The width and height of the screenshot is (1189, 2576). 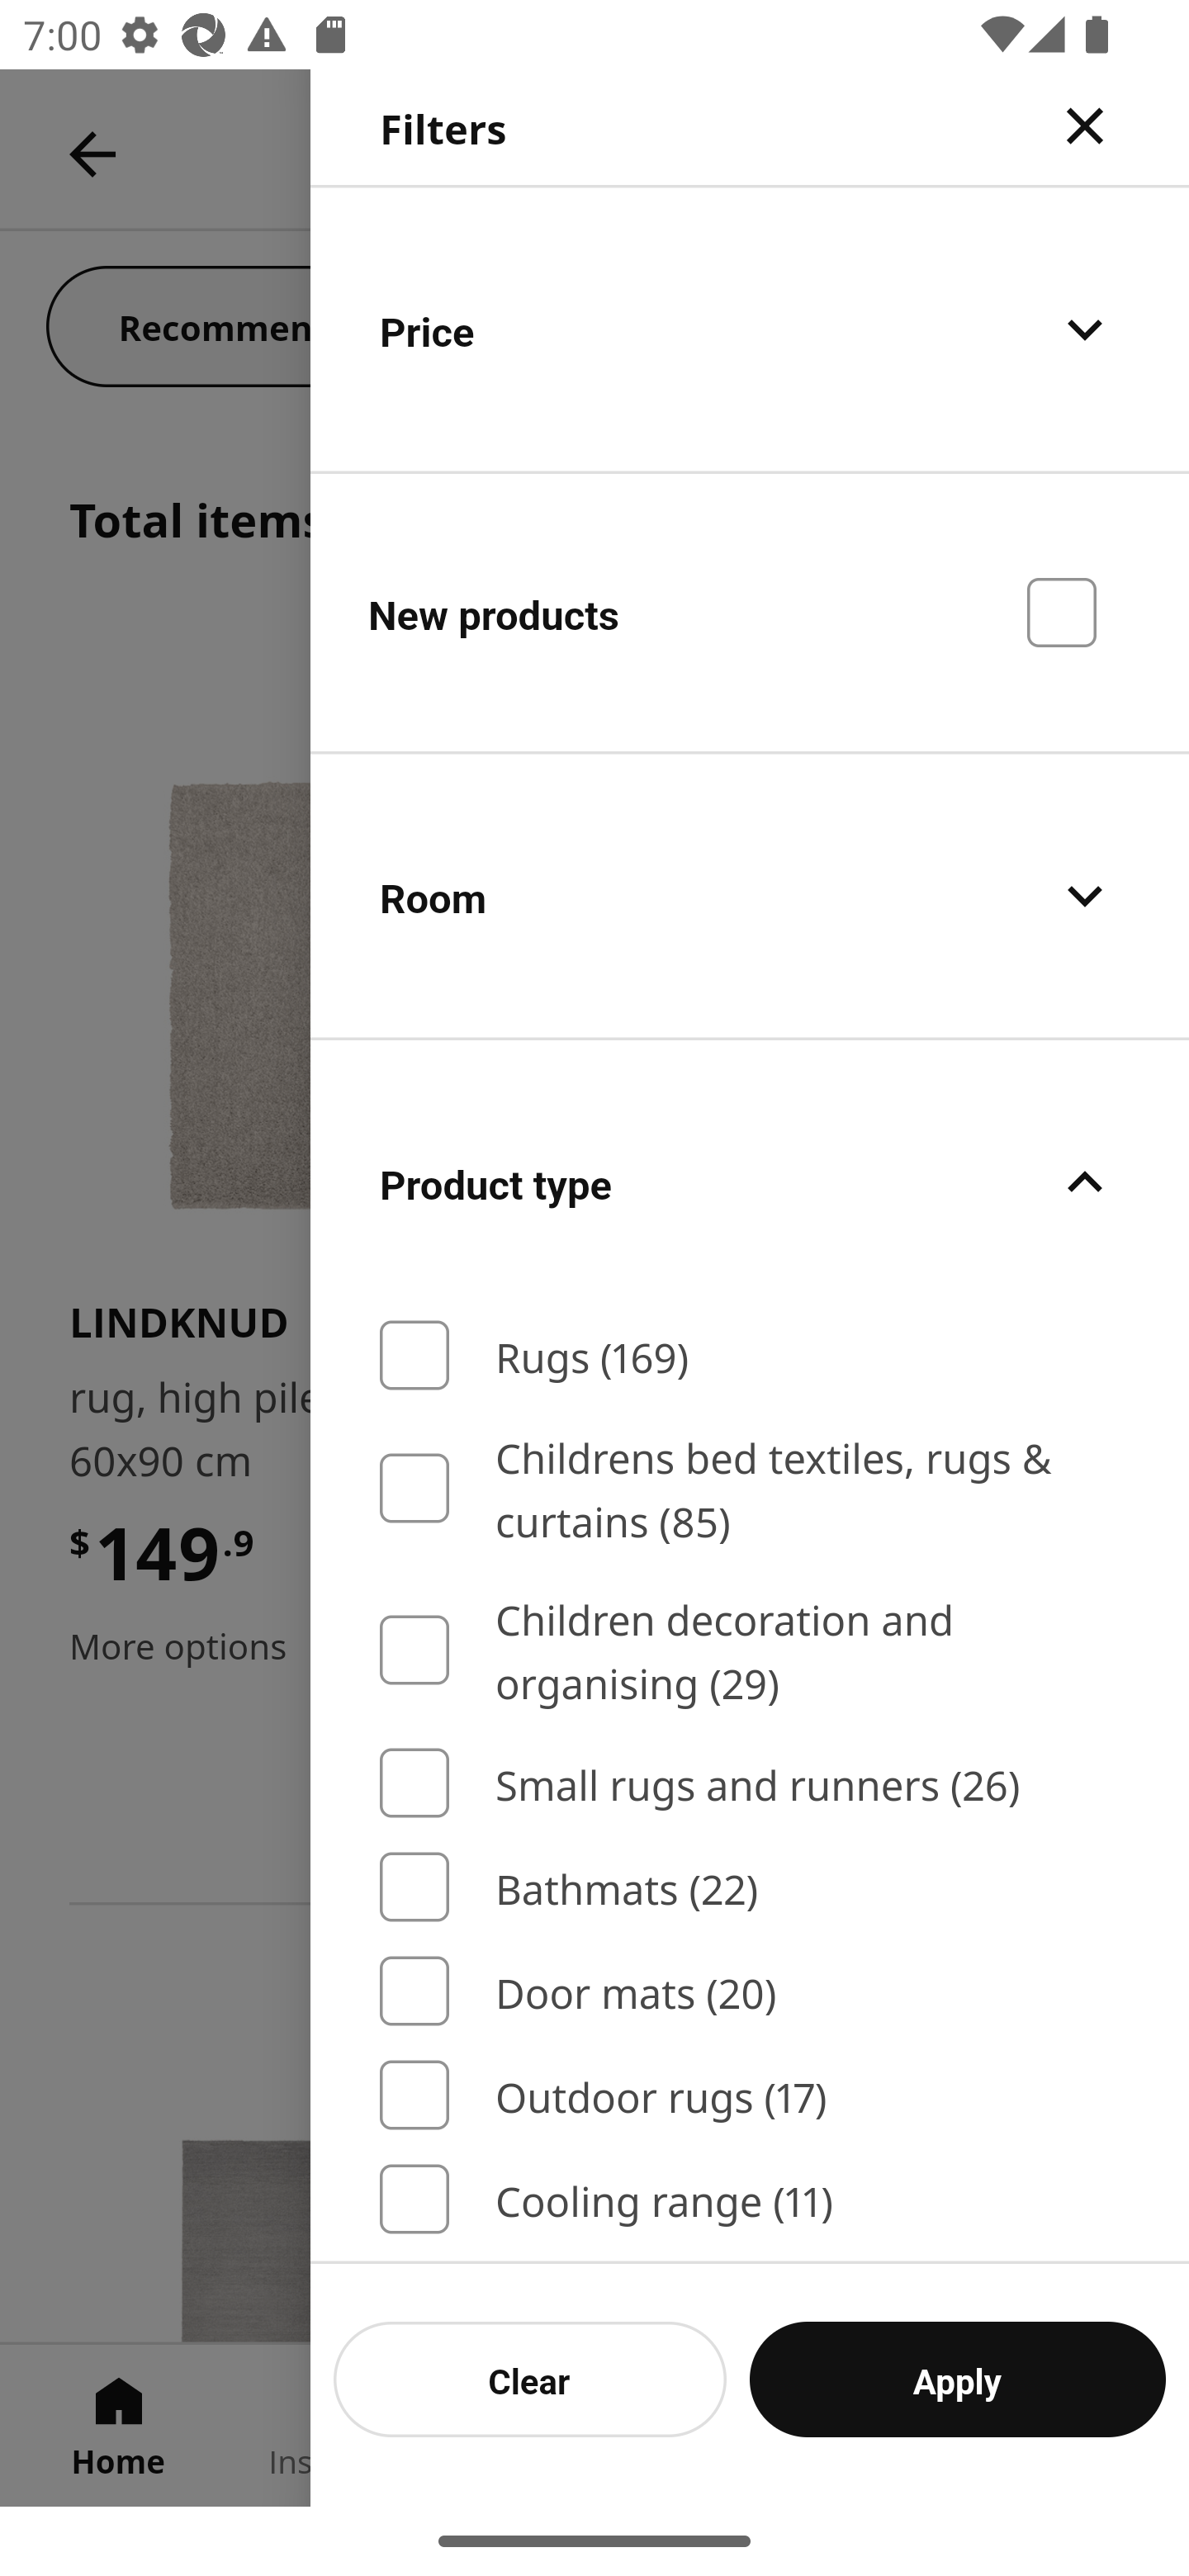 I want to click on Door mats (20), so click(x=750, y=1992).